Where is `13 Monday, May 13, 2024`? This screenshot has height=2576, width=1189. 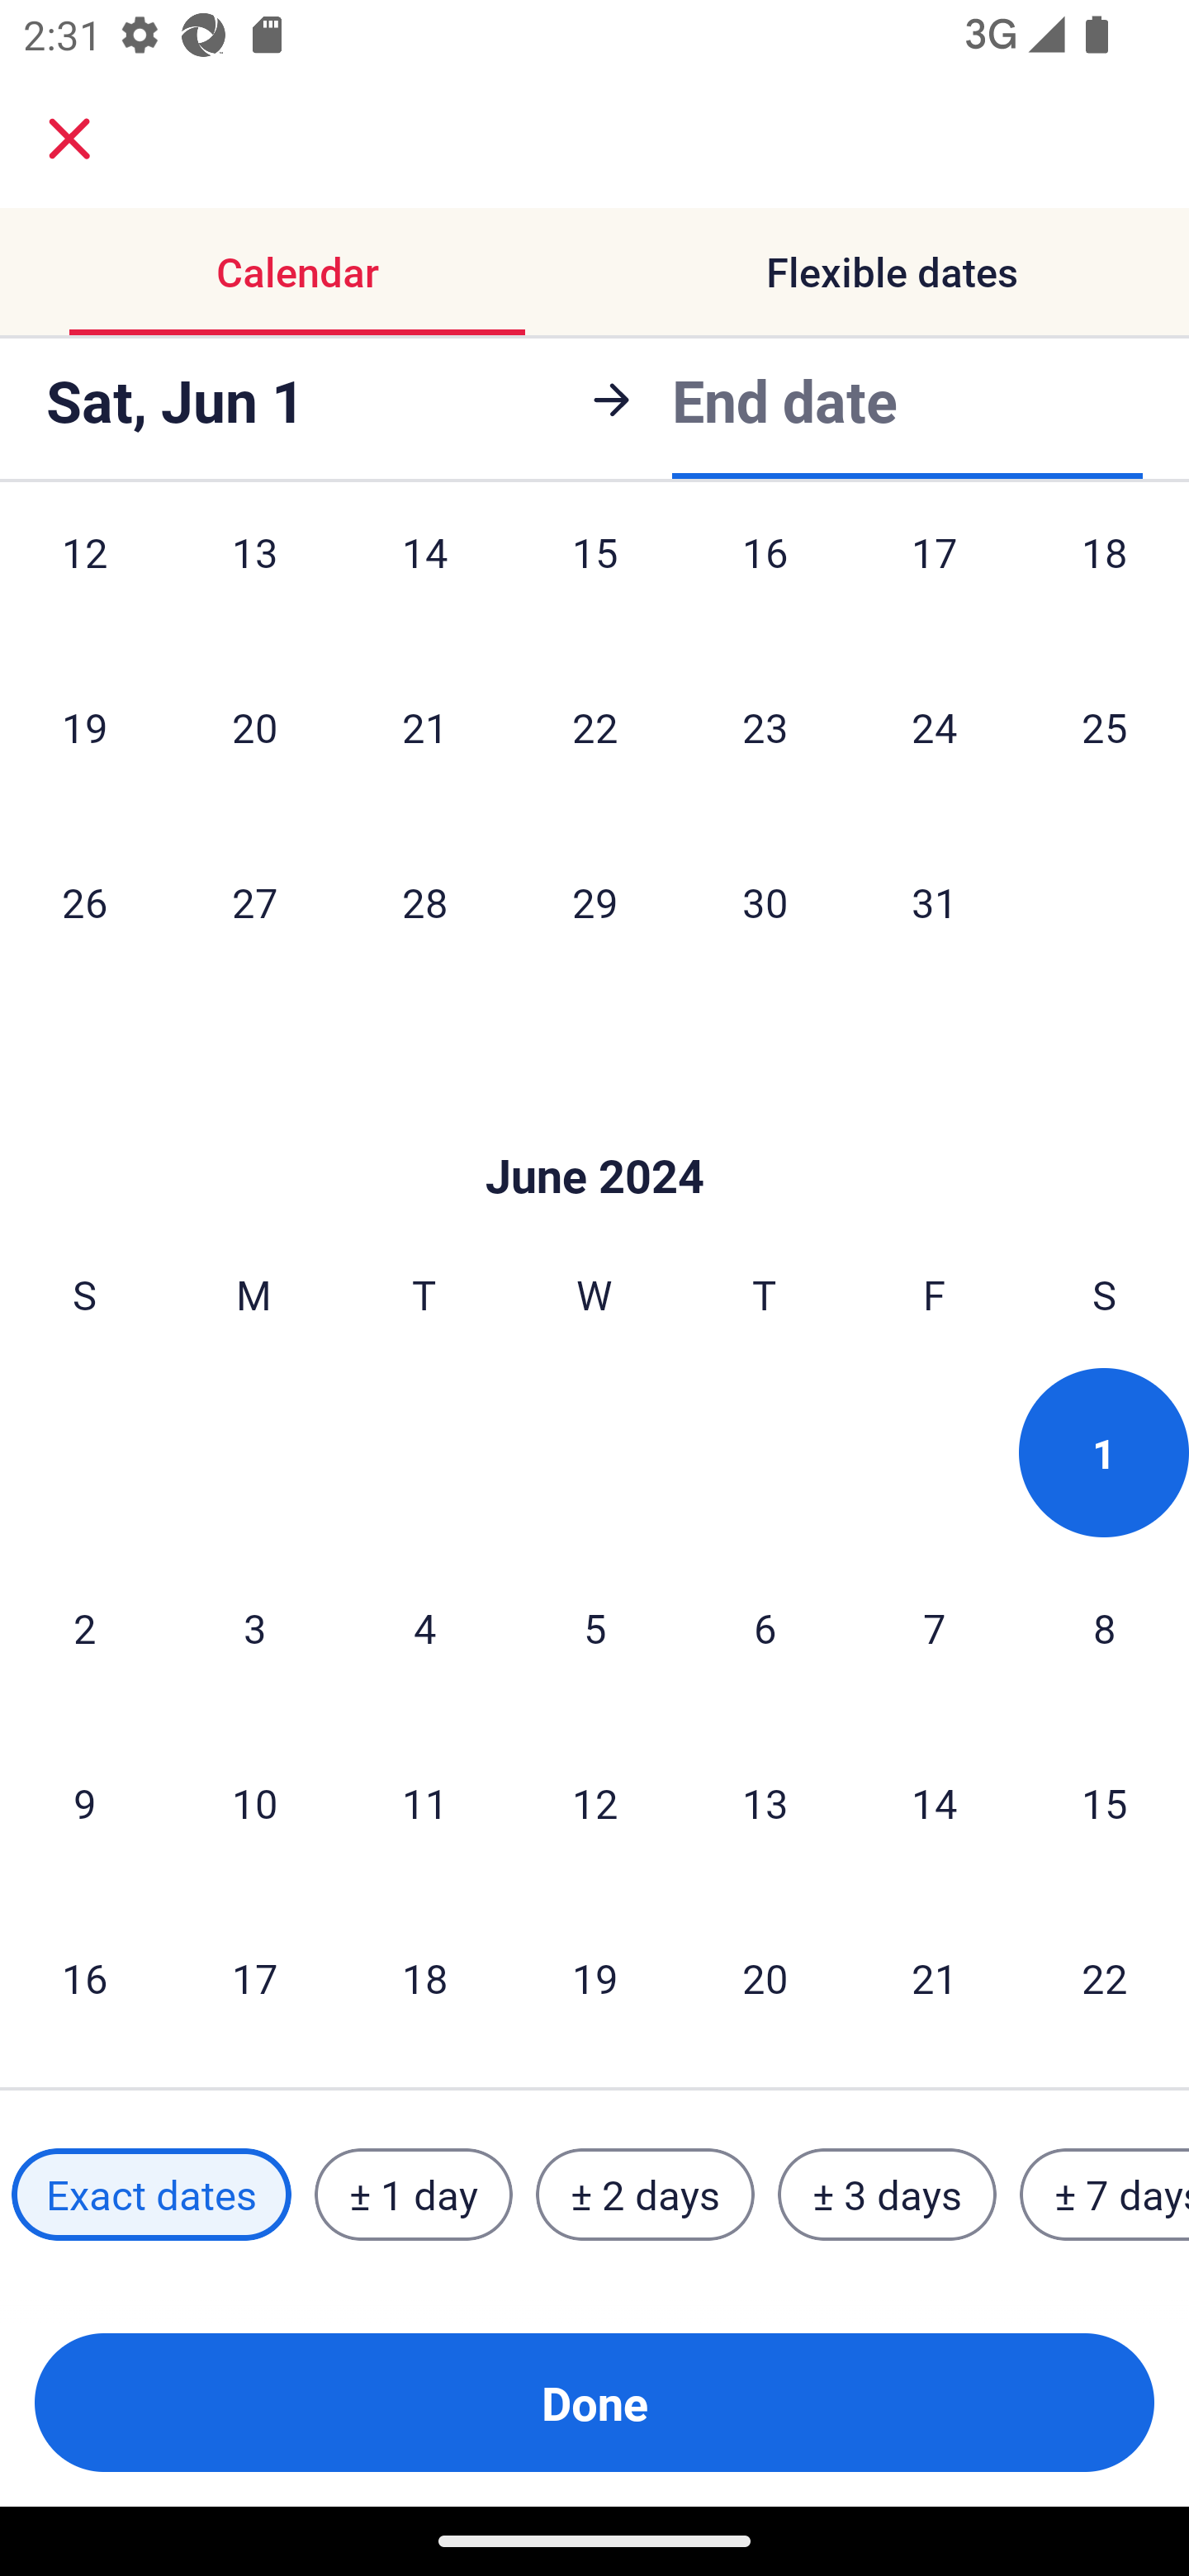
13 Monday, May 13, 2024 is located at coordinates (254, 581).